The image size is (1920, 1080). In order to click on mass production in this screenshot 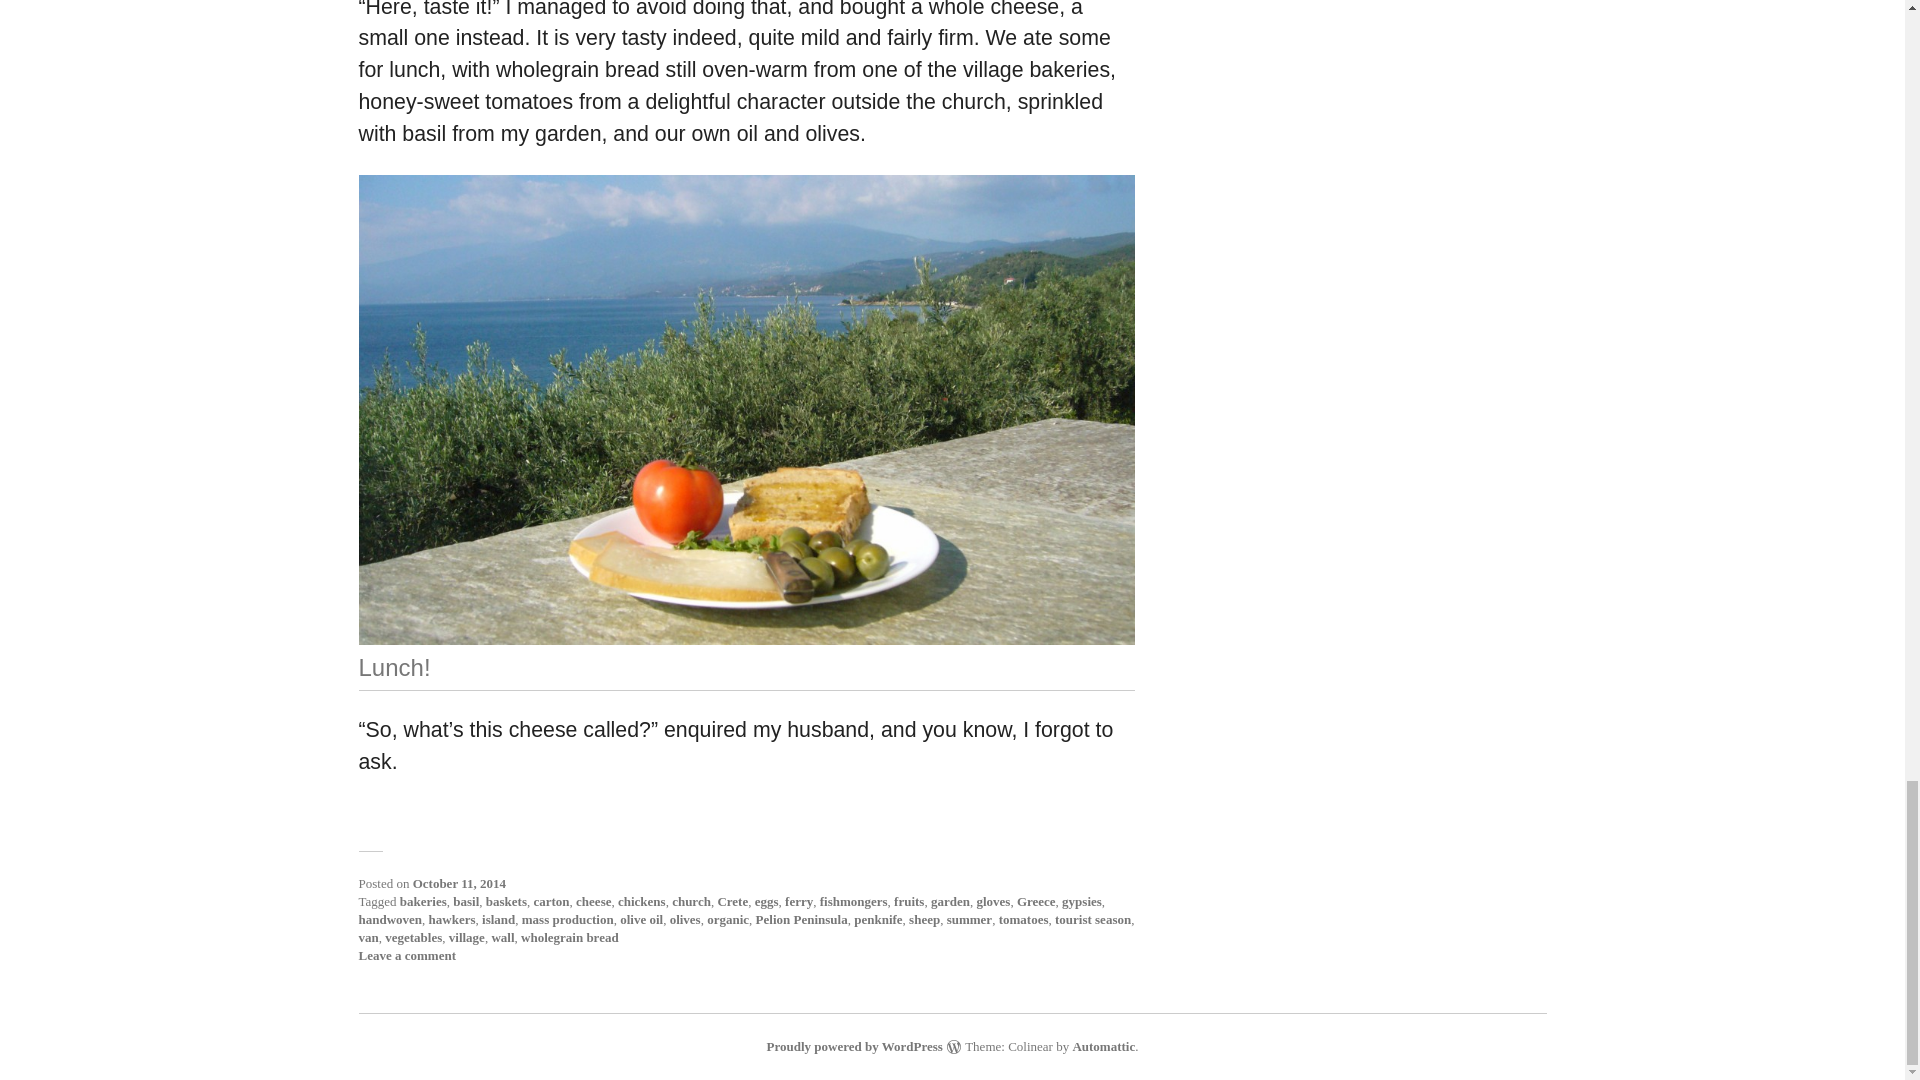, I will do `click(568, 918)`.